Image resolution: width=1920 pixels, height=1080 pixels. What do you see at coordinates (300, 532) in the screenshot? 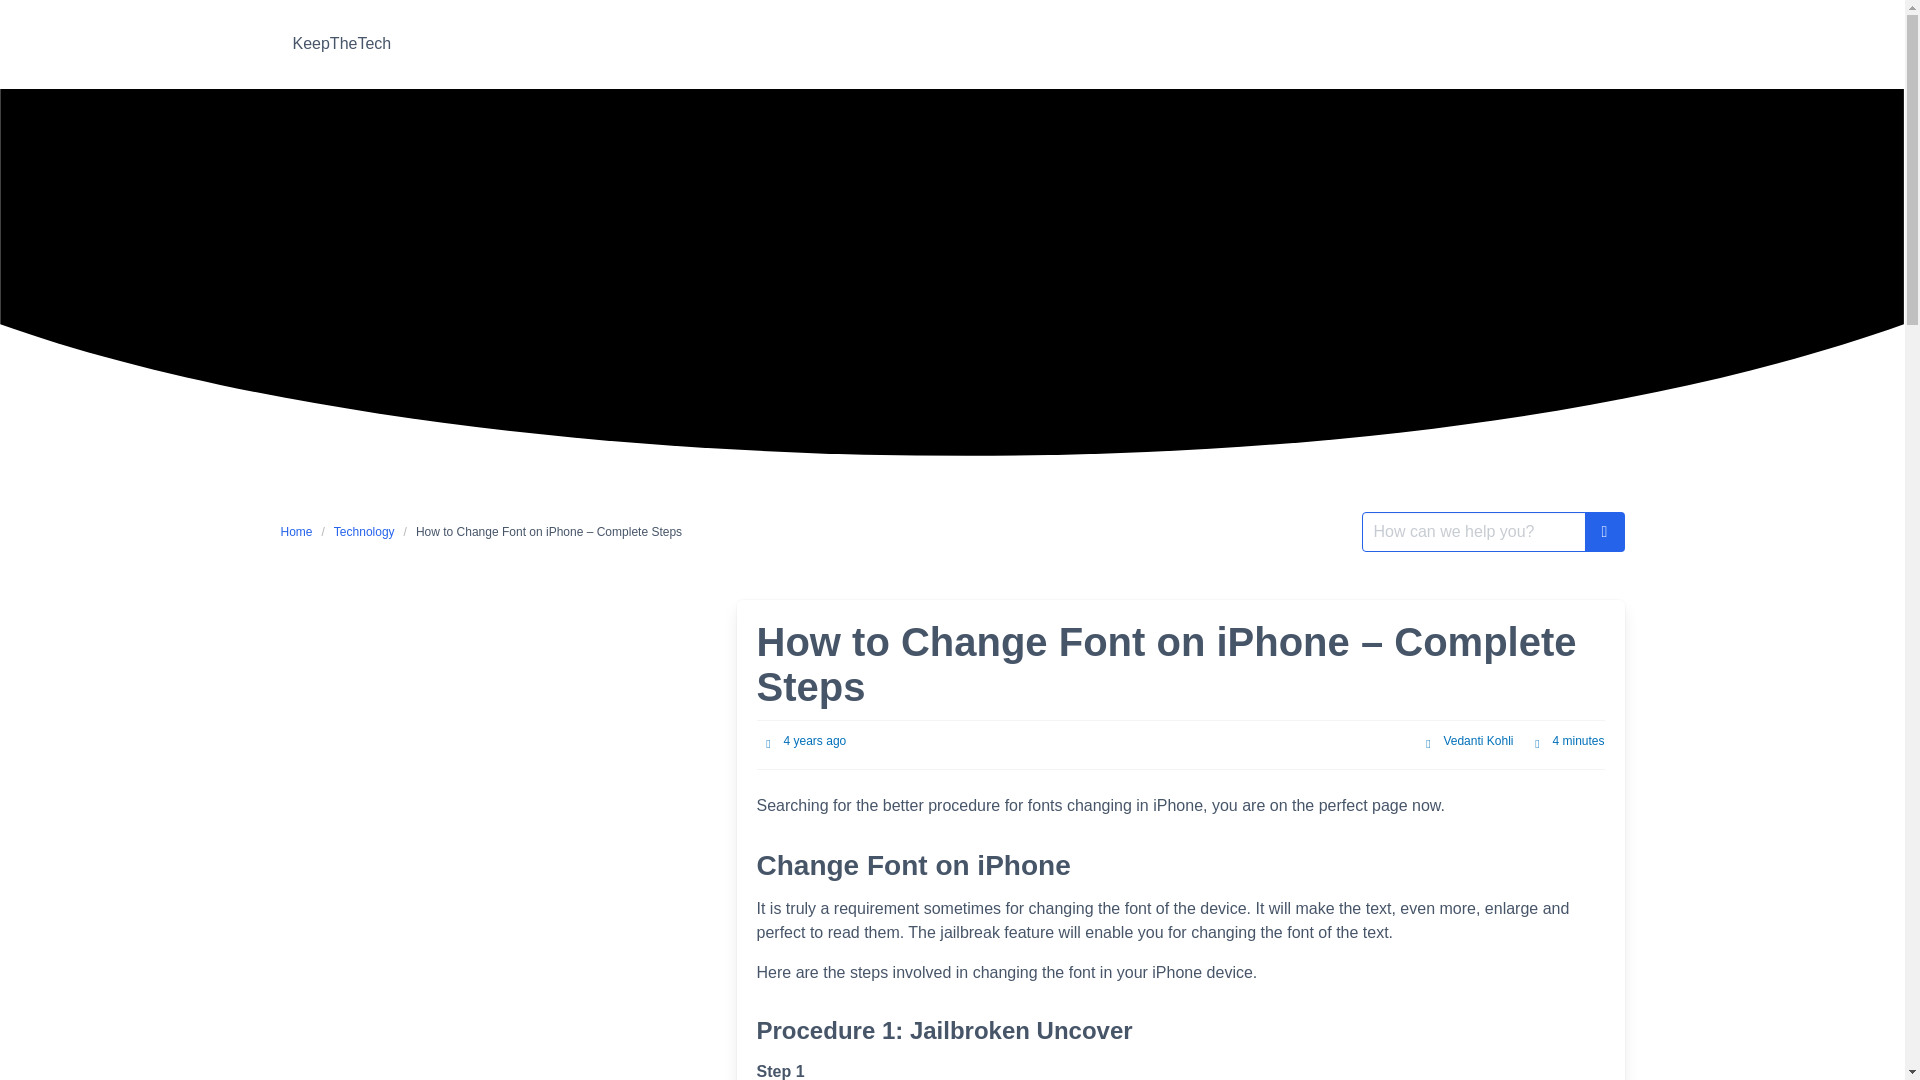
I see `Home` at bounding box center [300, 532].